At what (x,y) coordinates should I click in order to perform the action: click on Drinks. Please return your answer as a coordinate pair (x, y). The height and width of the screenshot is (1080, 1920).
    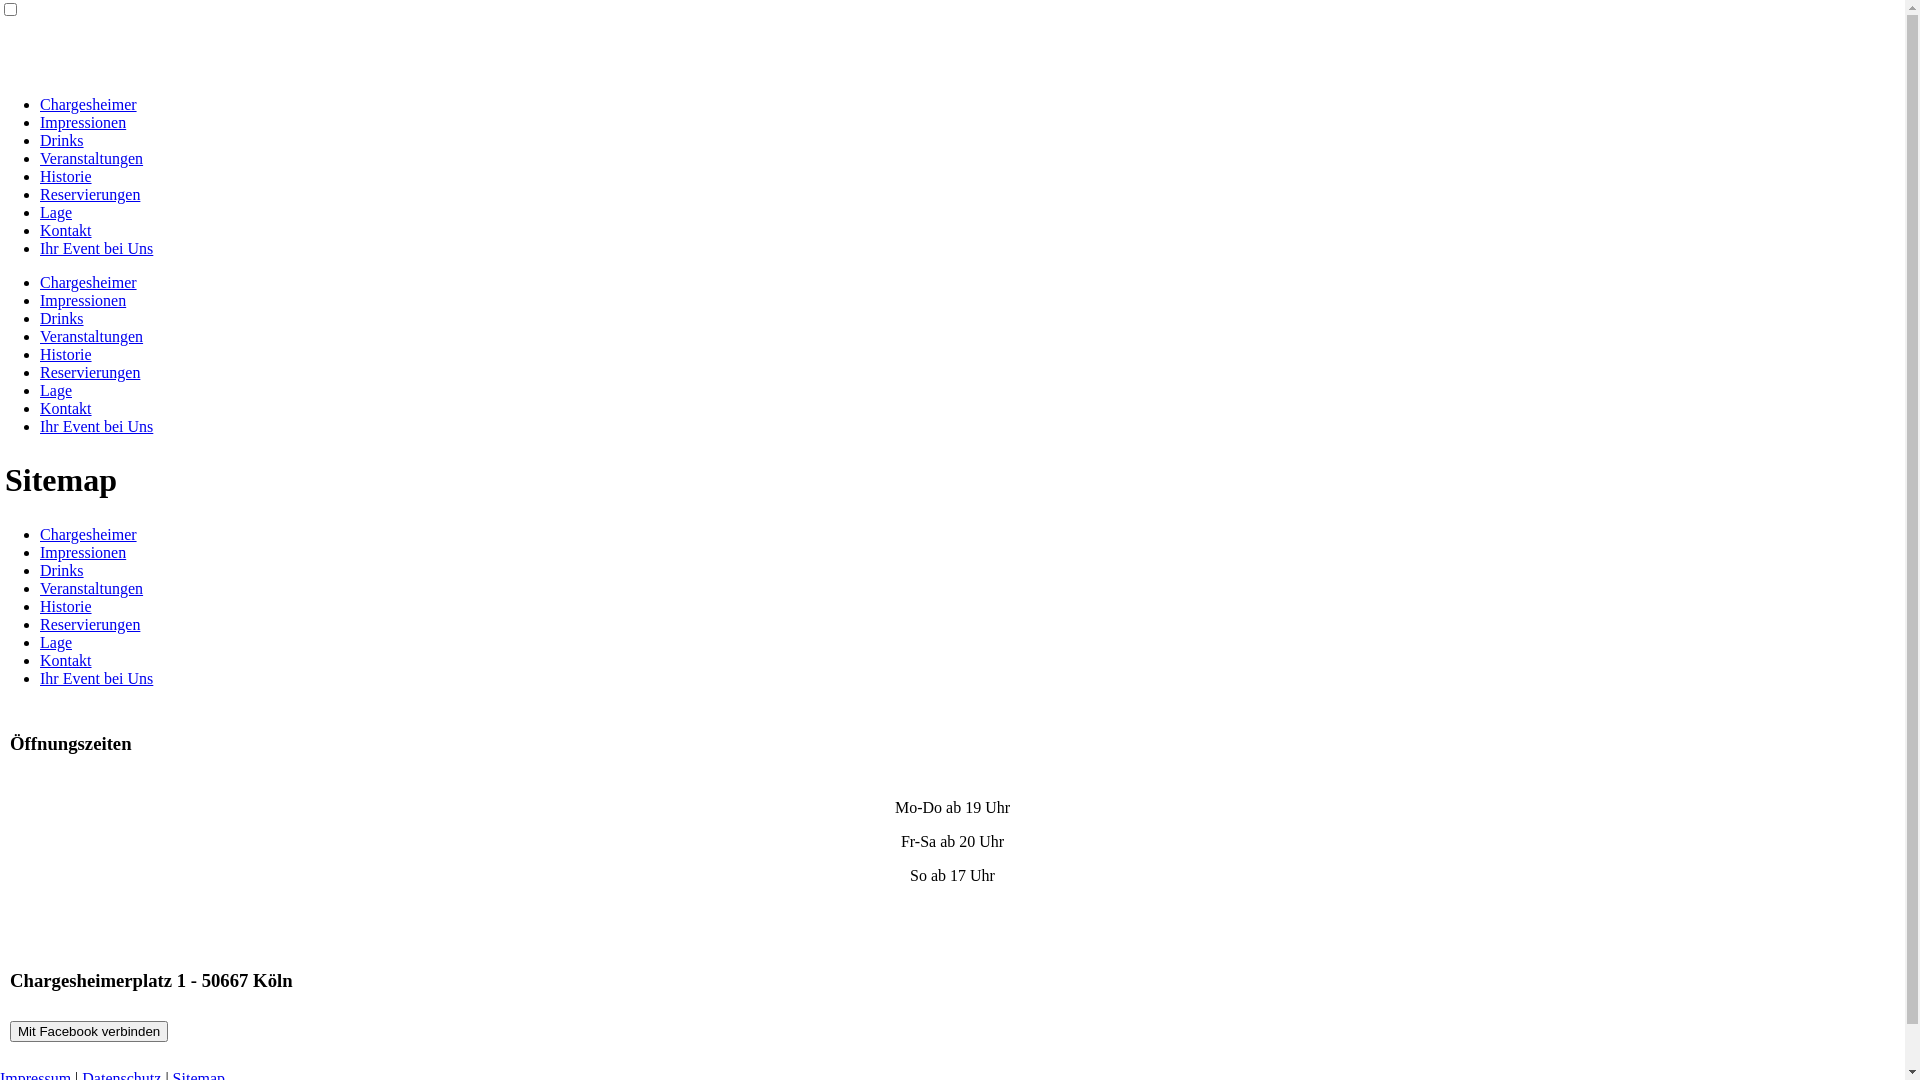
    Looking at the image, I should click on (62, 318).